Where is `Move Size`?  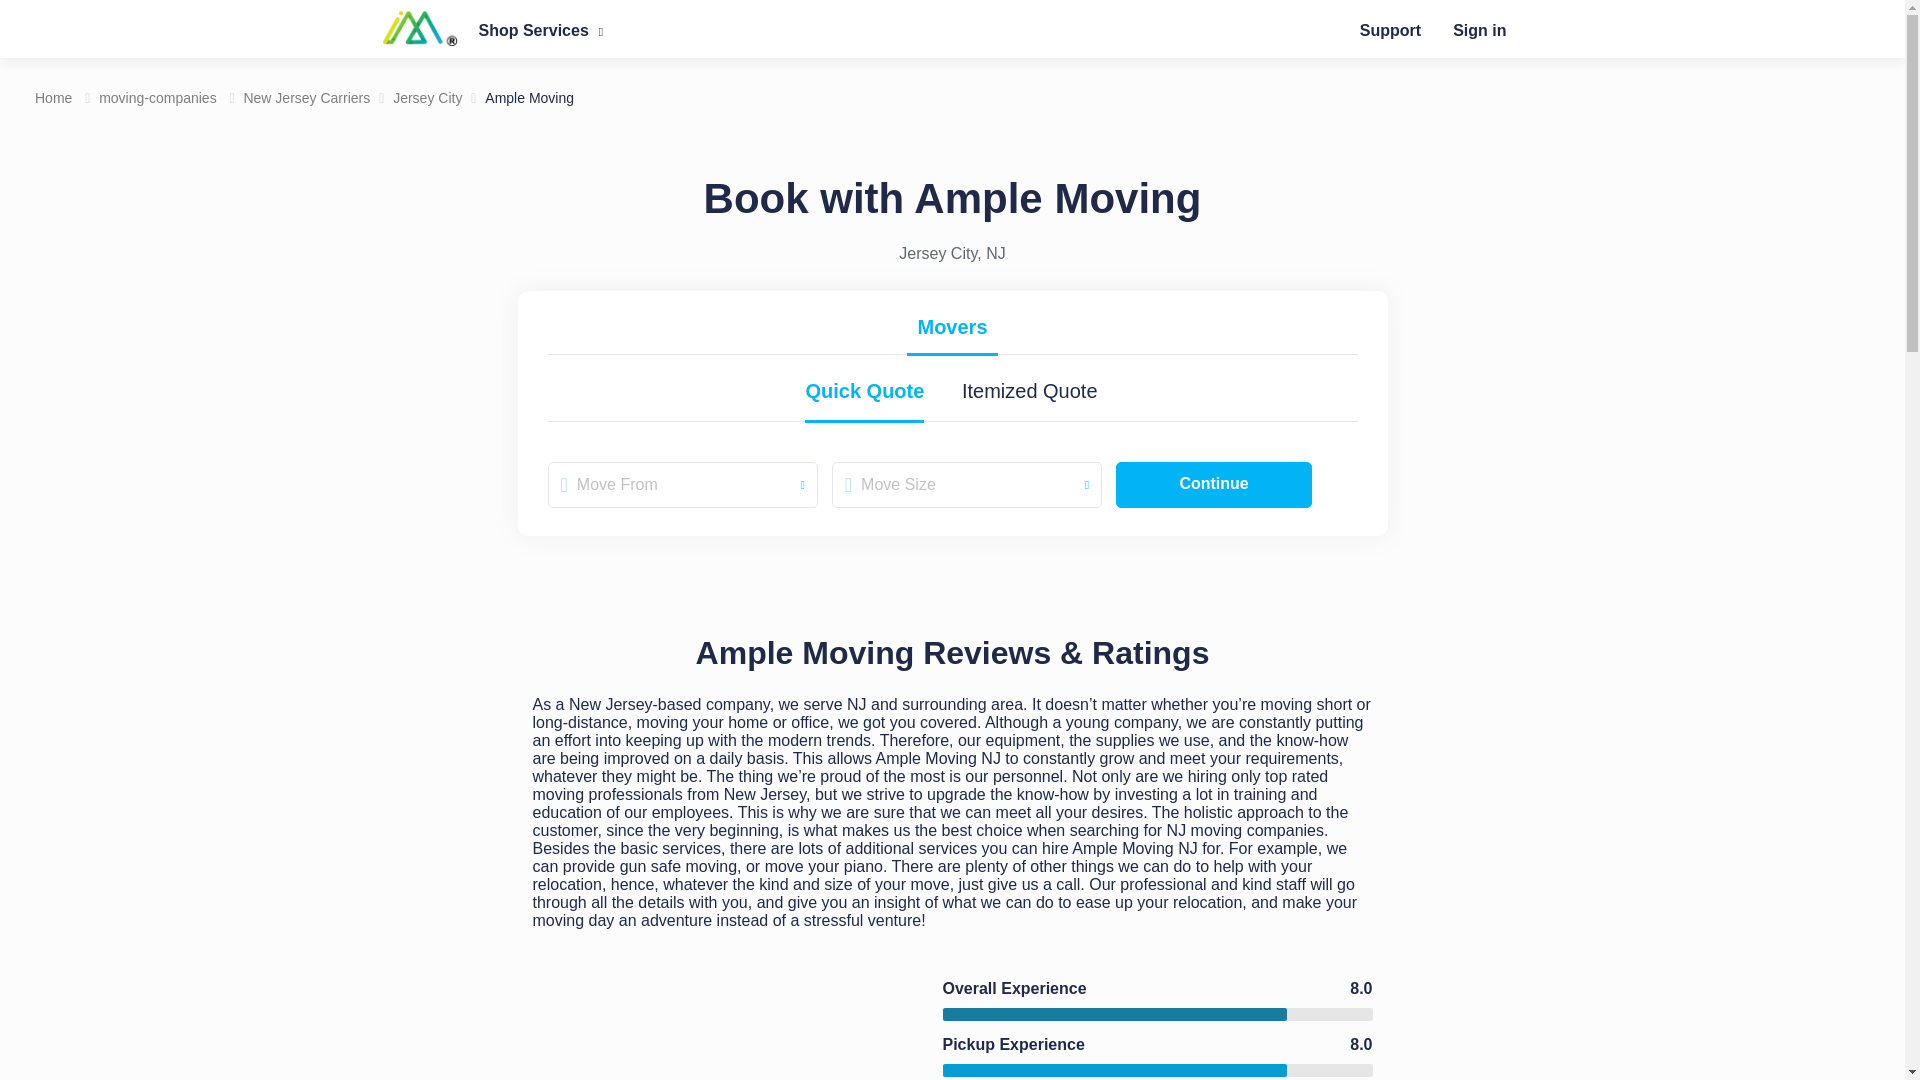
Move Size is located at coordinates (966, 484).